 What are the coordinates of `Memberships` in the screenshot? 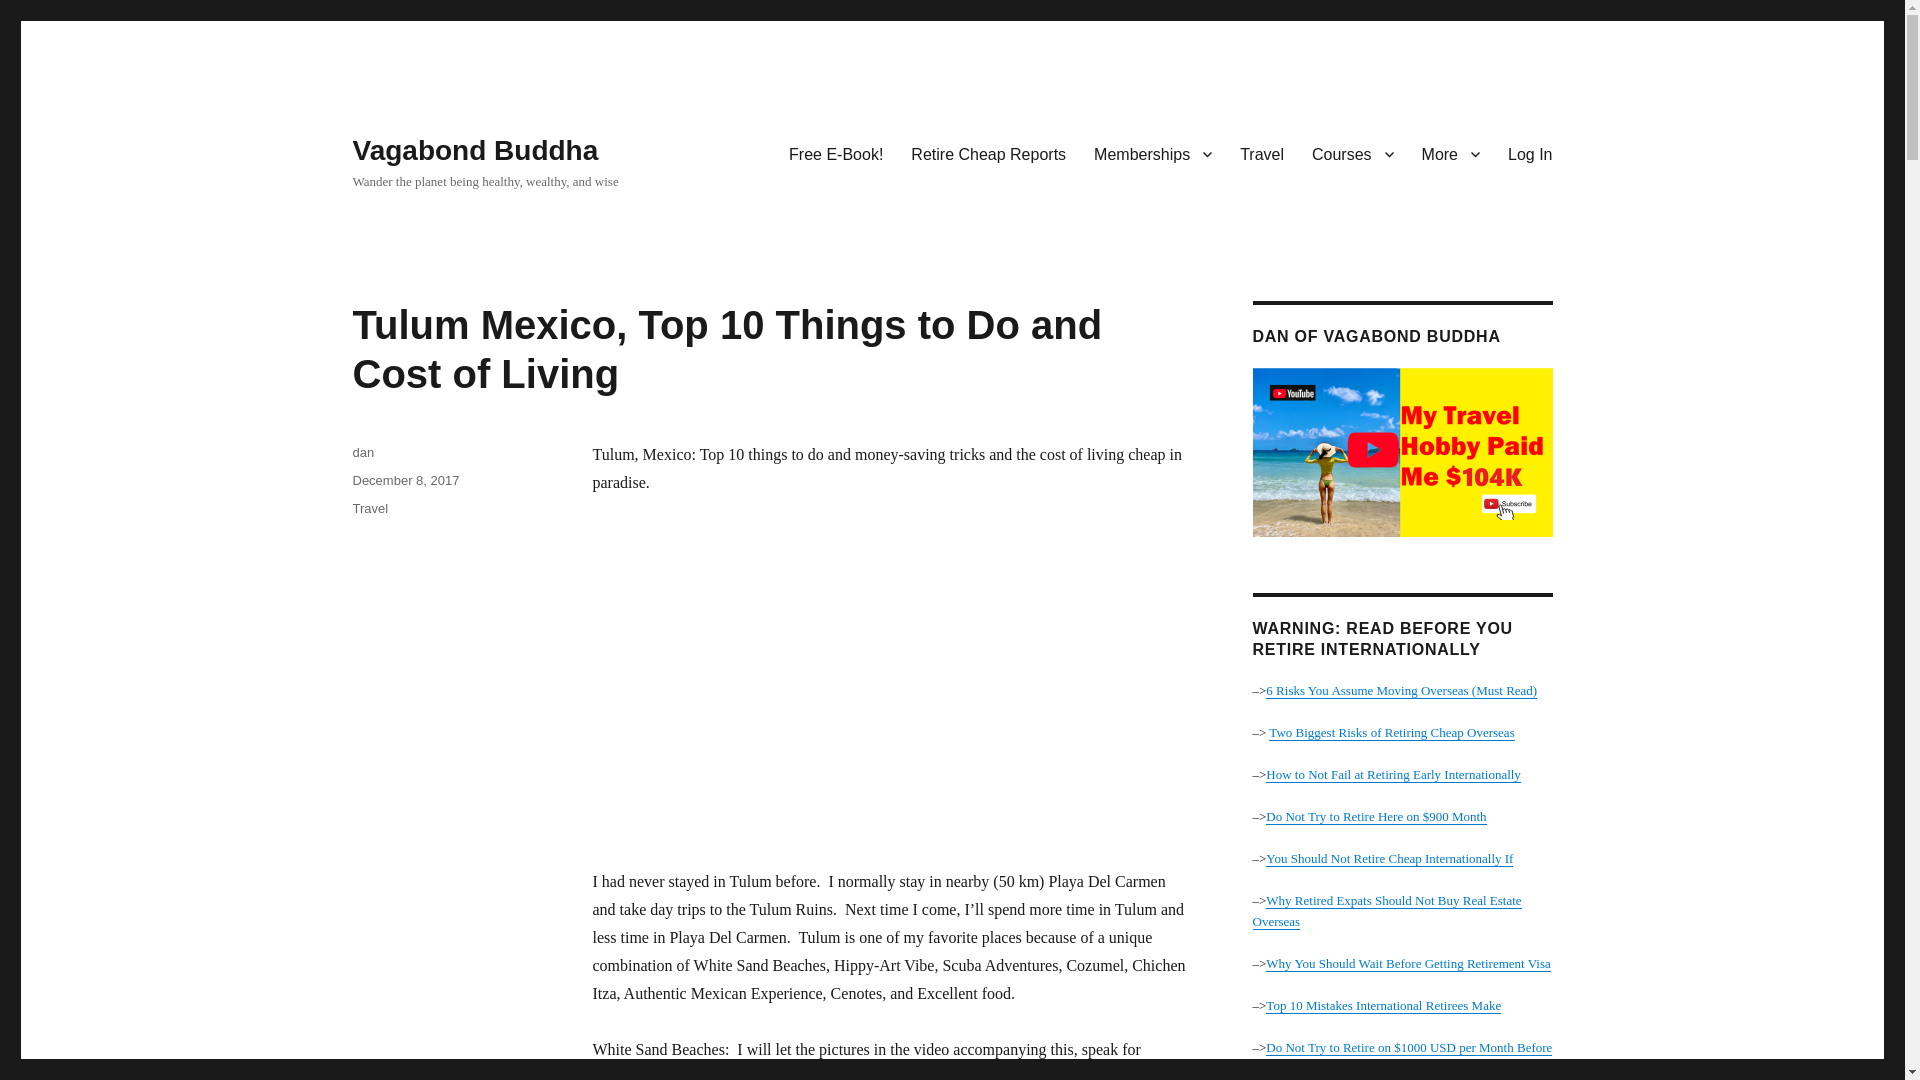 It's located at (1152, 153).